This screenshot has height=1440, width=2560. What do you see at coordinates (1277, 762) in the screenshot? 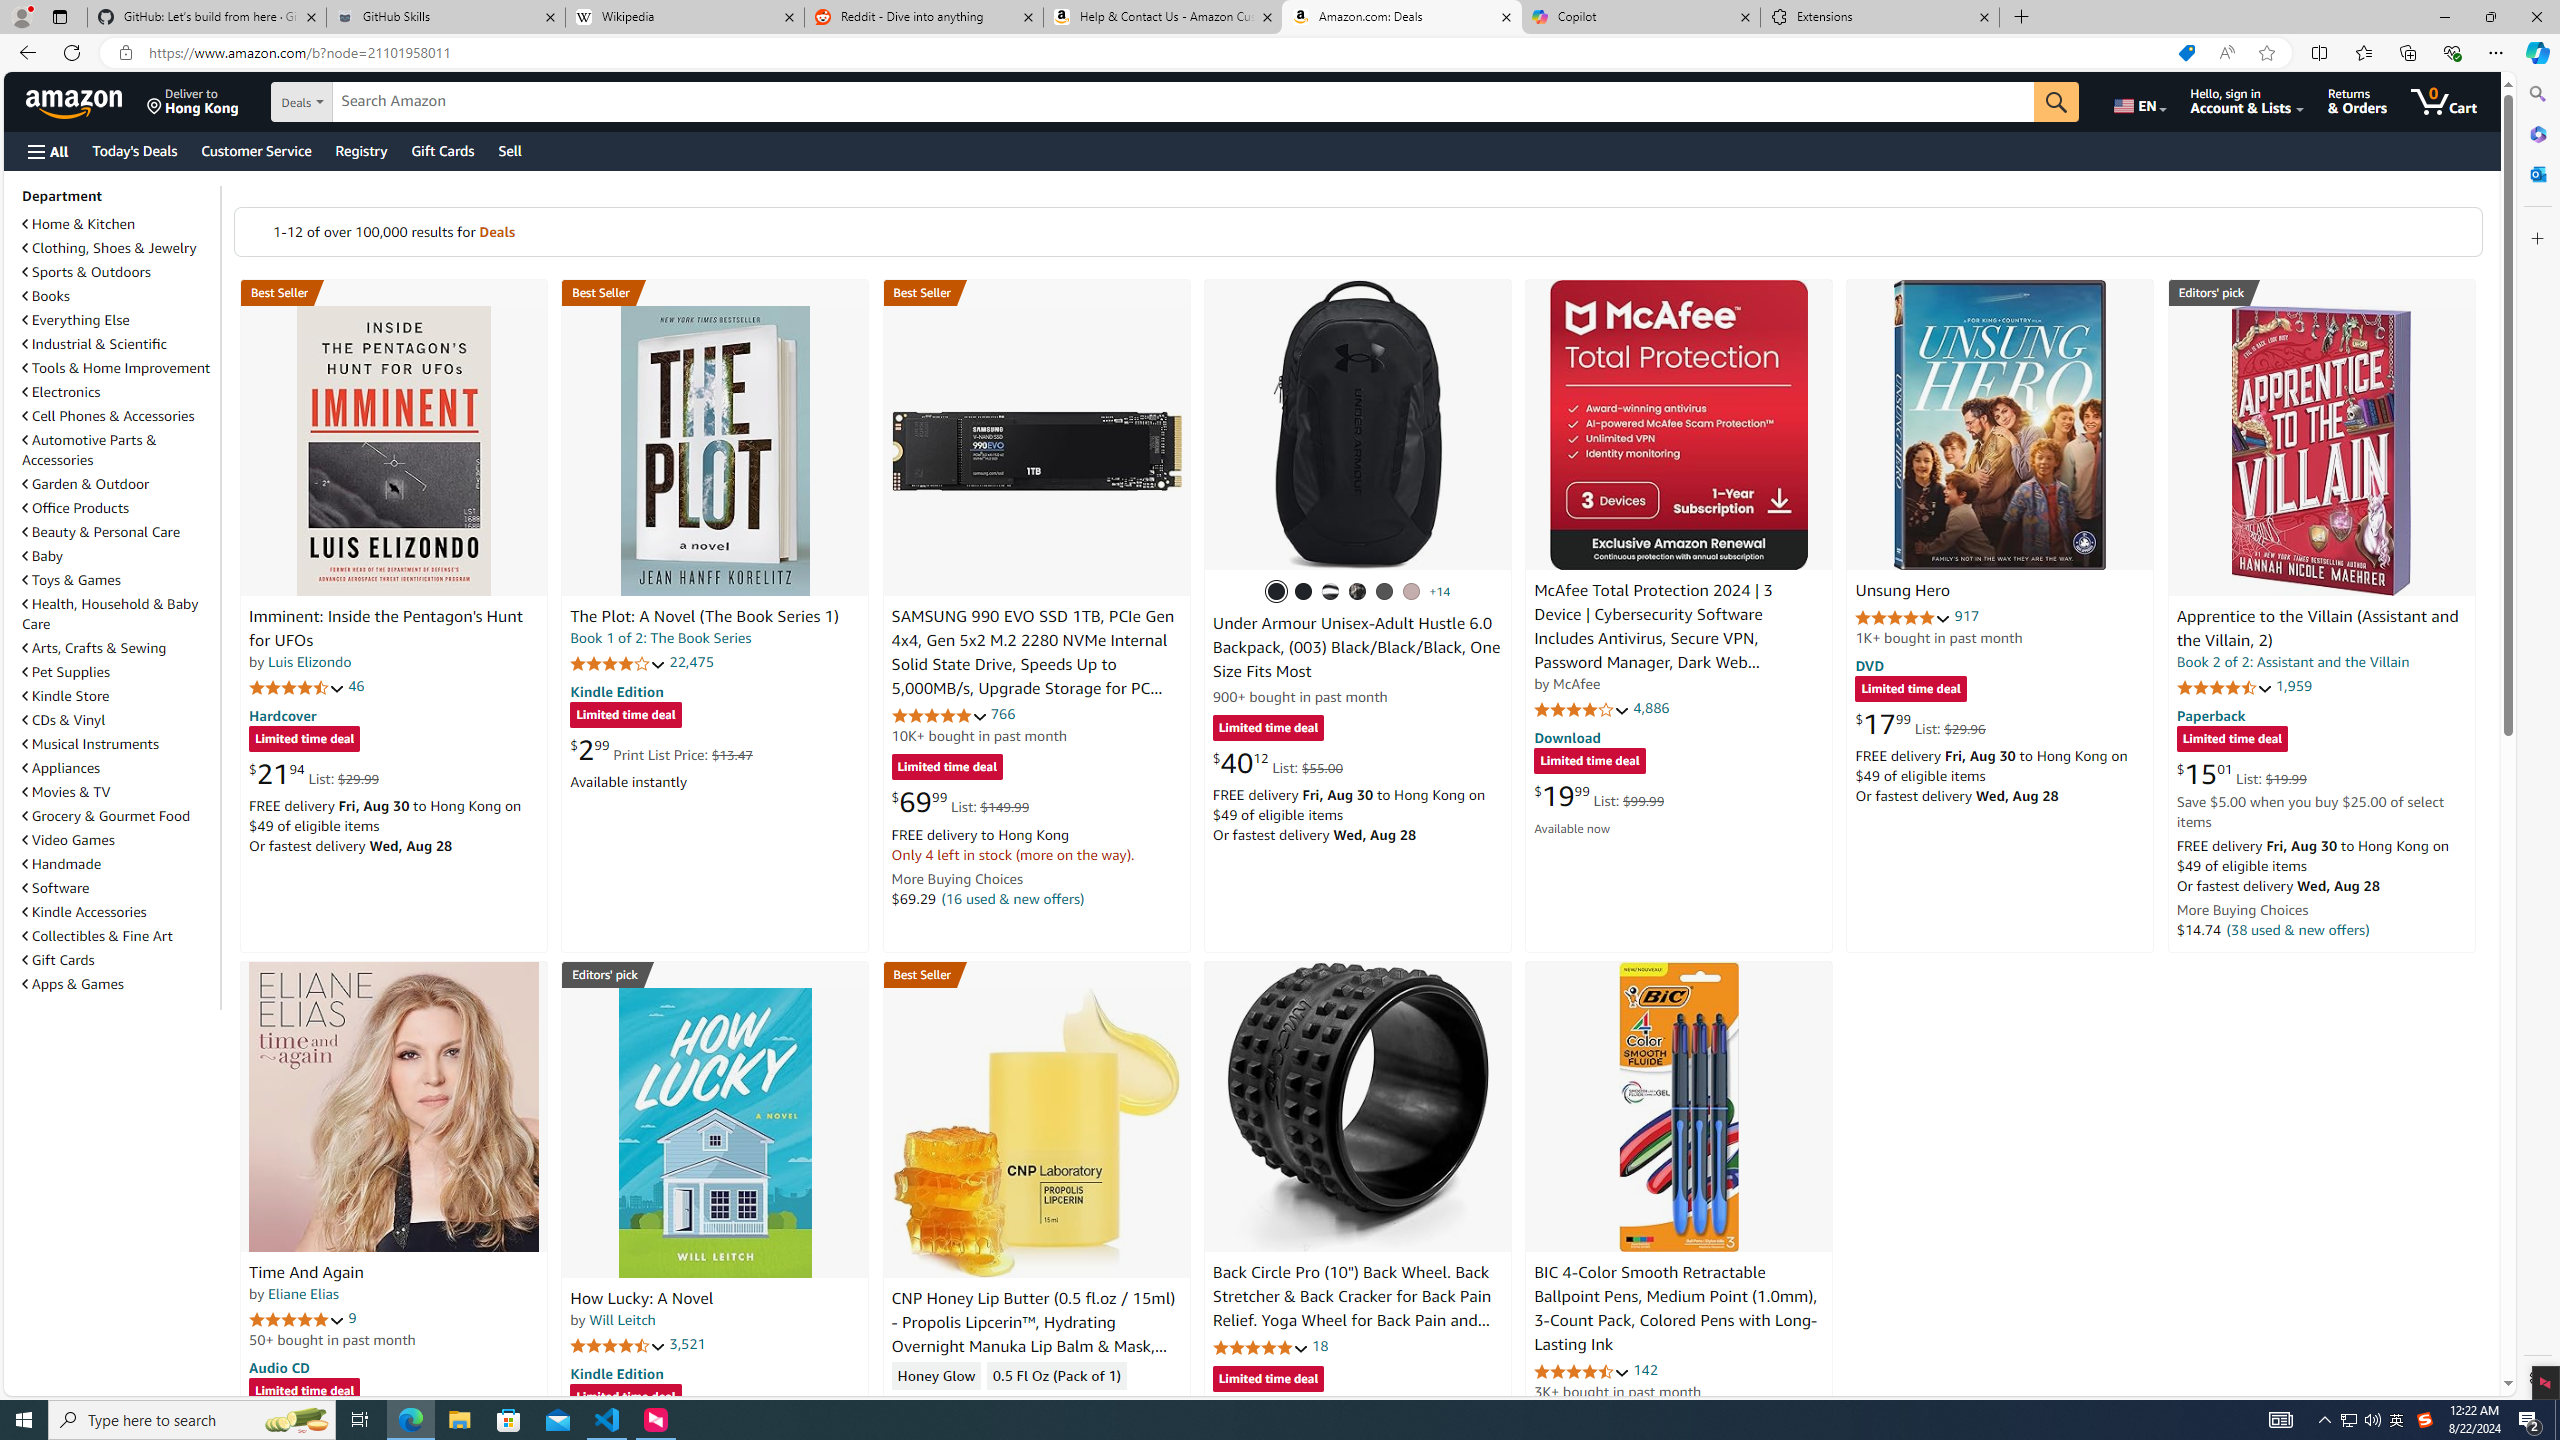
I see `$40.12 List: $55.00` at bounding box center [1277, 762].